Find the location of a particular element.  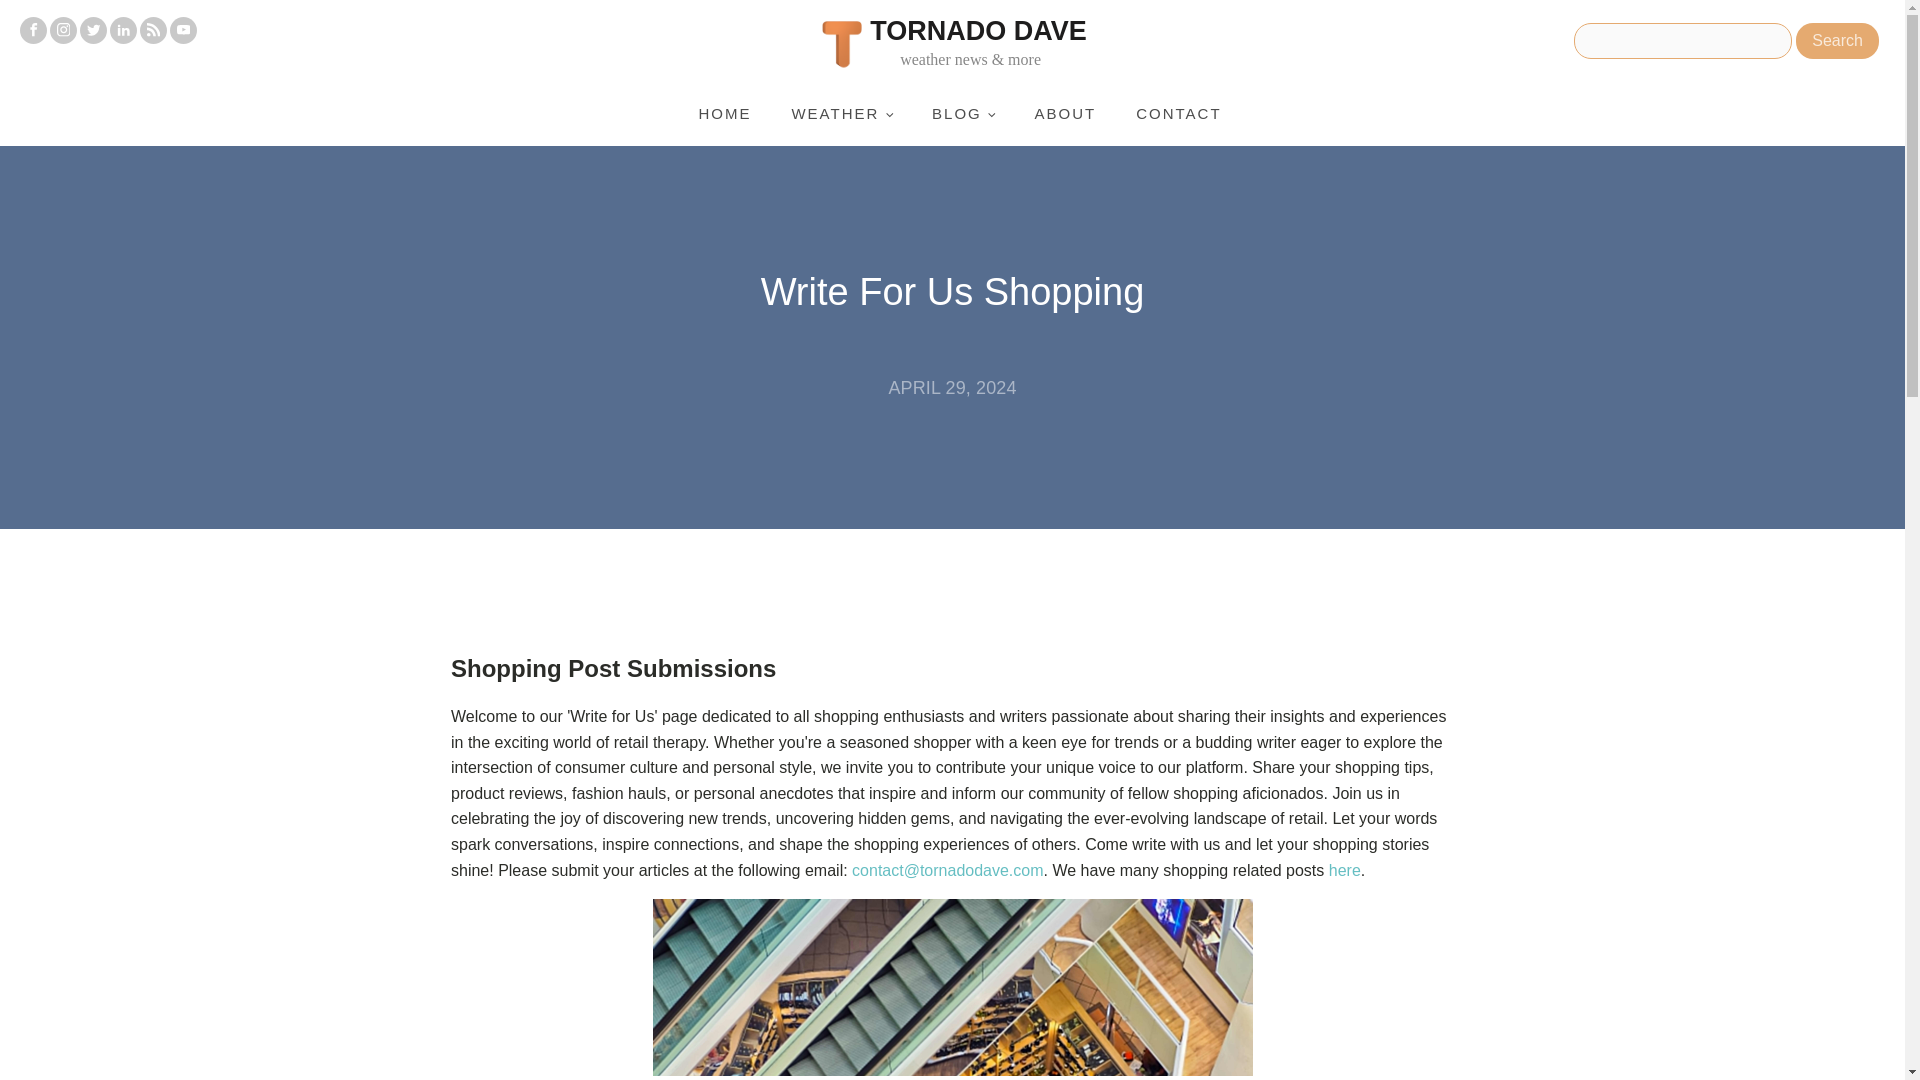

CONTACT is located at coordinates (1178, 114).